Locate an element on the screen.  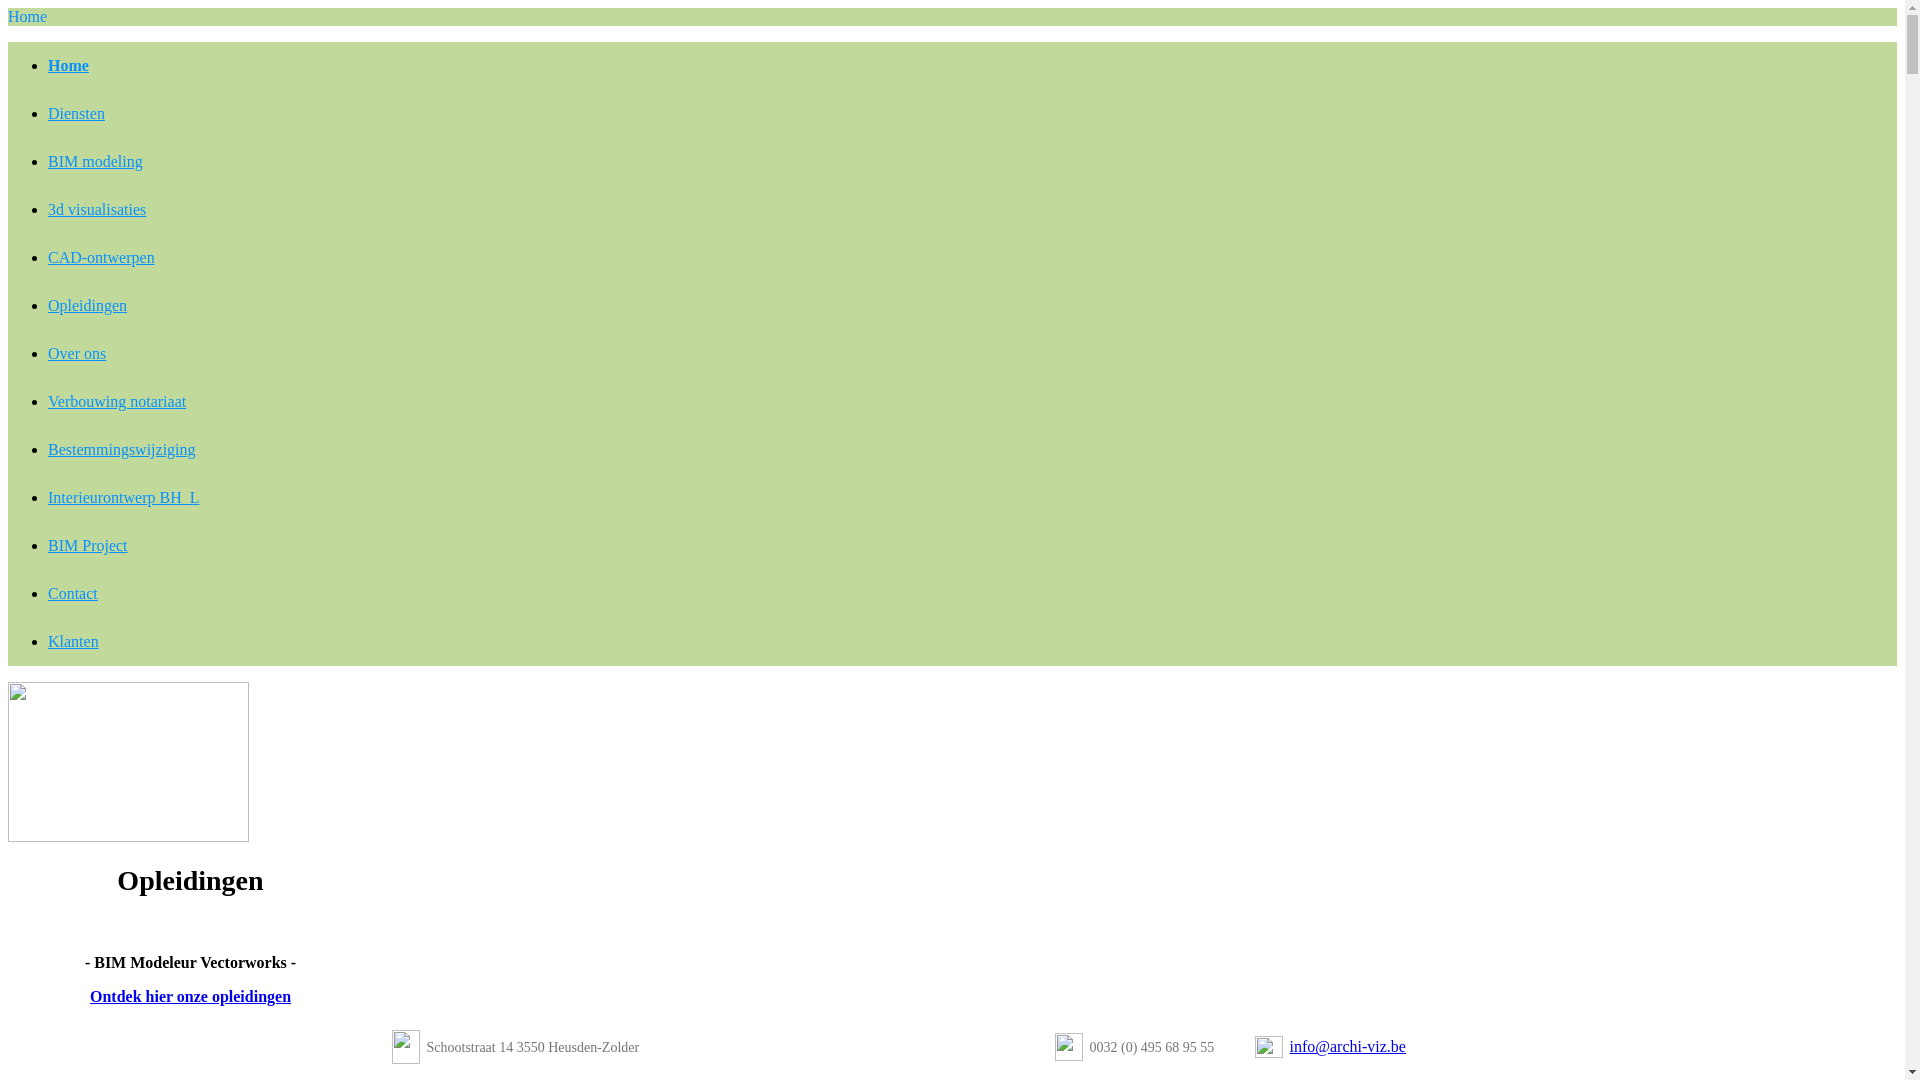
info@archi-viz.be is located at coordinates (1348, 1046).